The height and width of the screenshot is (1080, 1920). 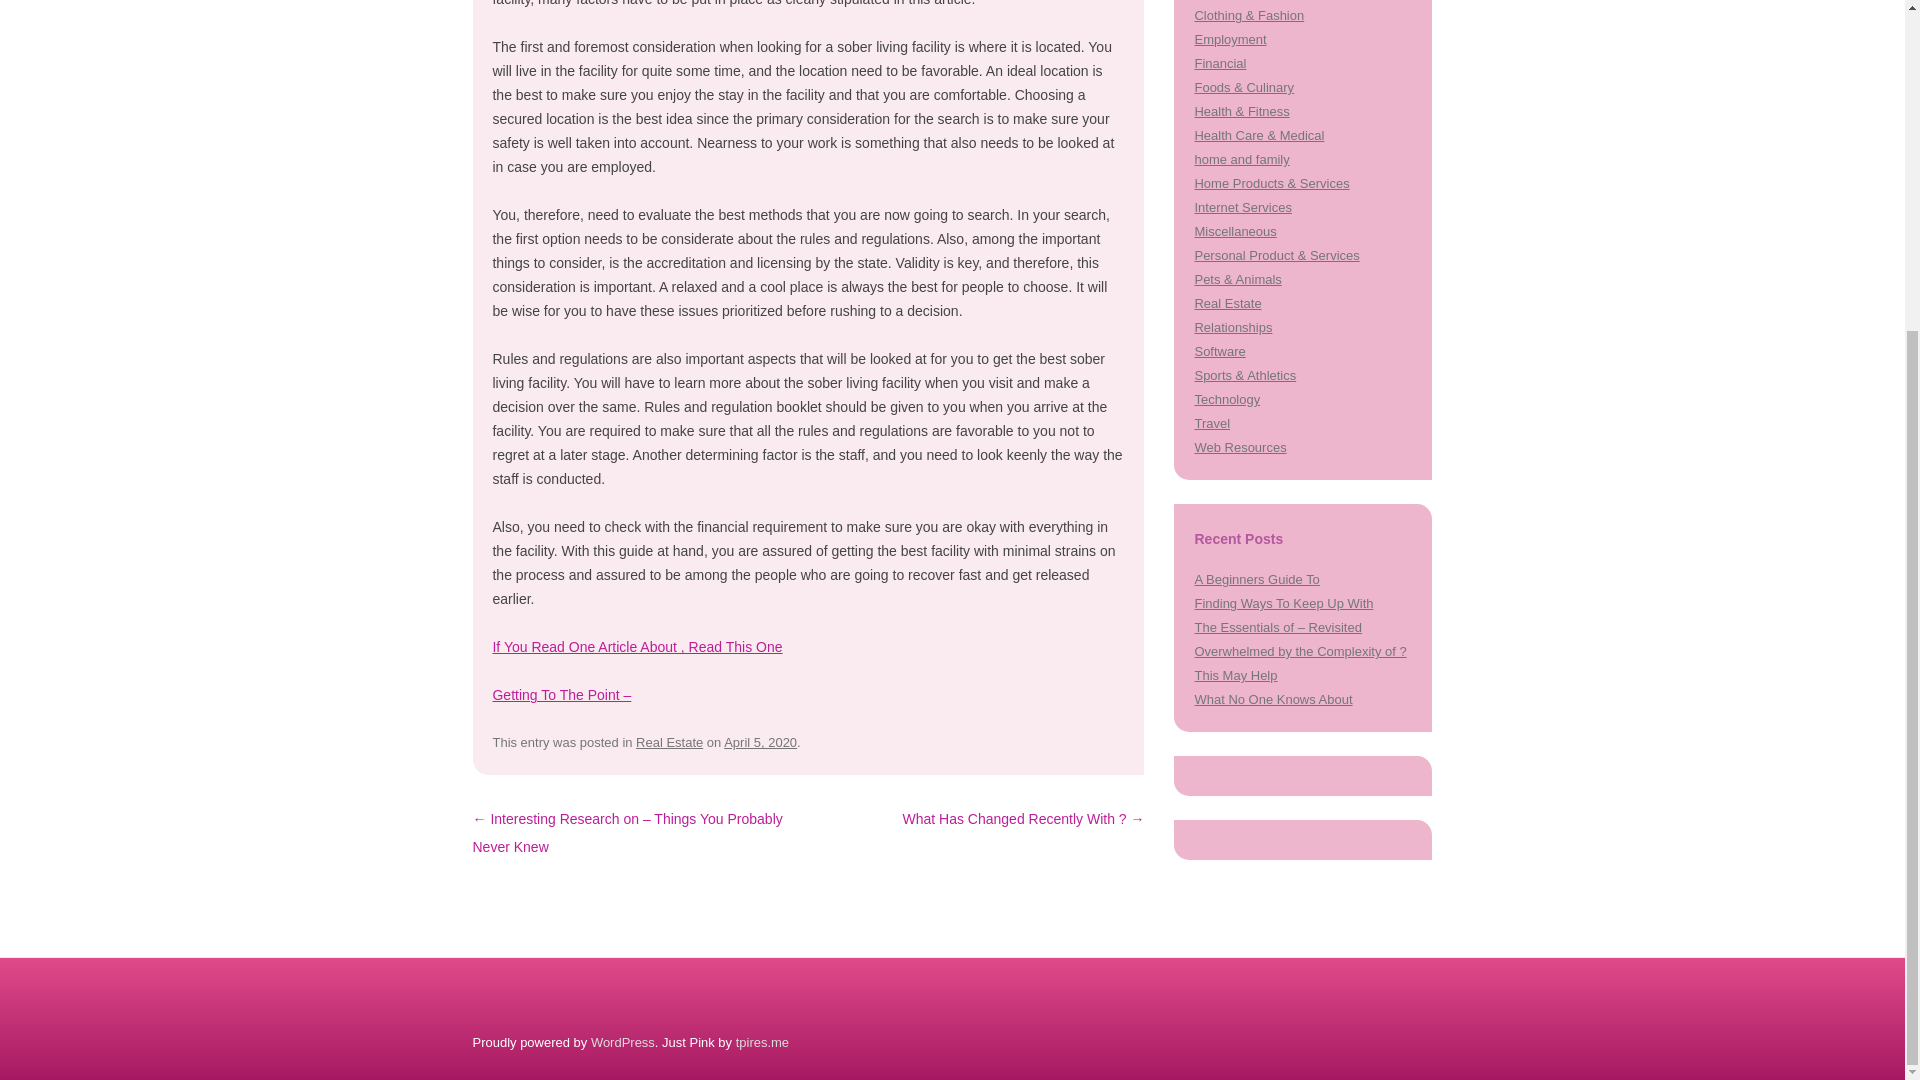 I want to click on home and family, so click(x=1241, y=160).